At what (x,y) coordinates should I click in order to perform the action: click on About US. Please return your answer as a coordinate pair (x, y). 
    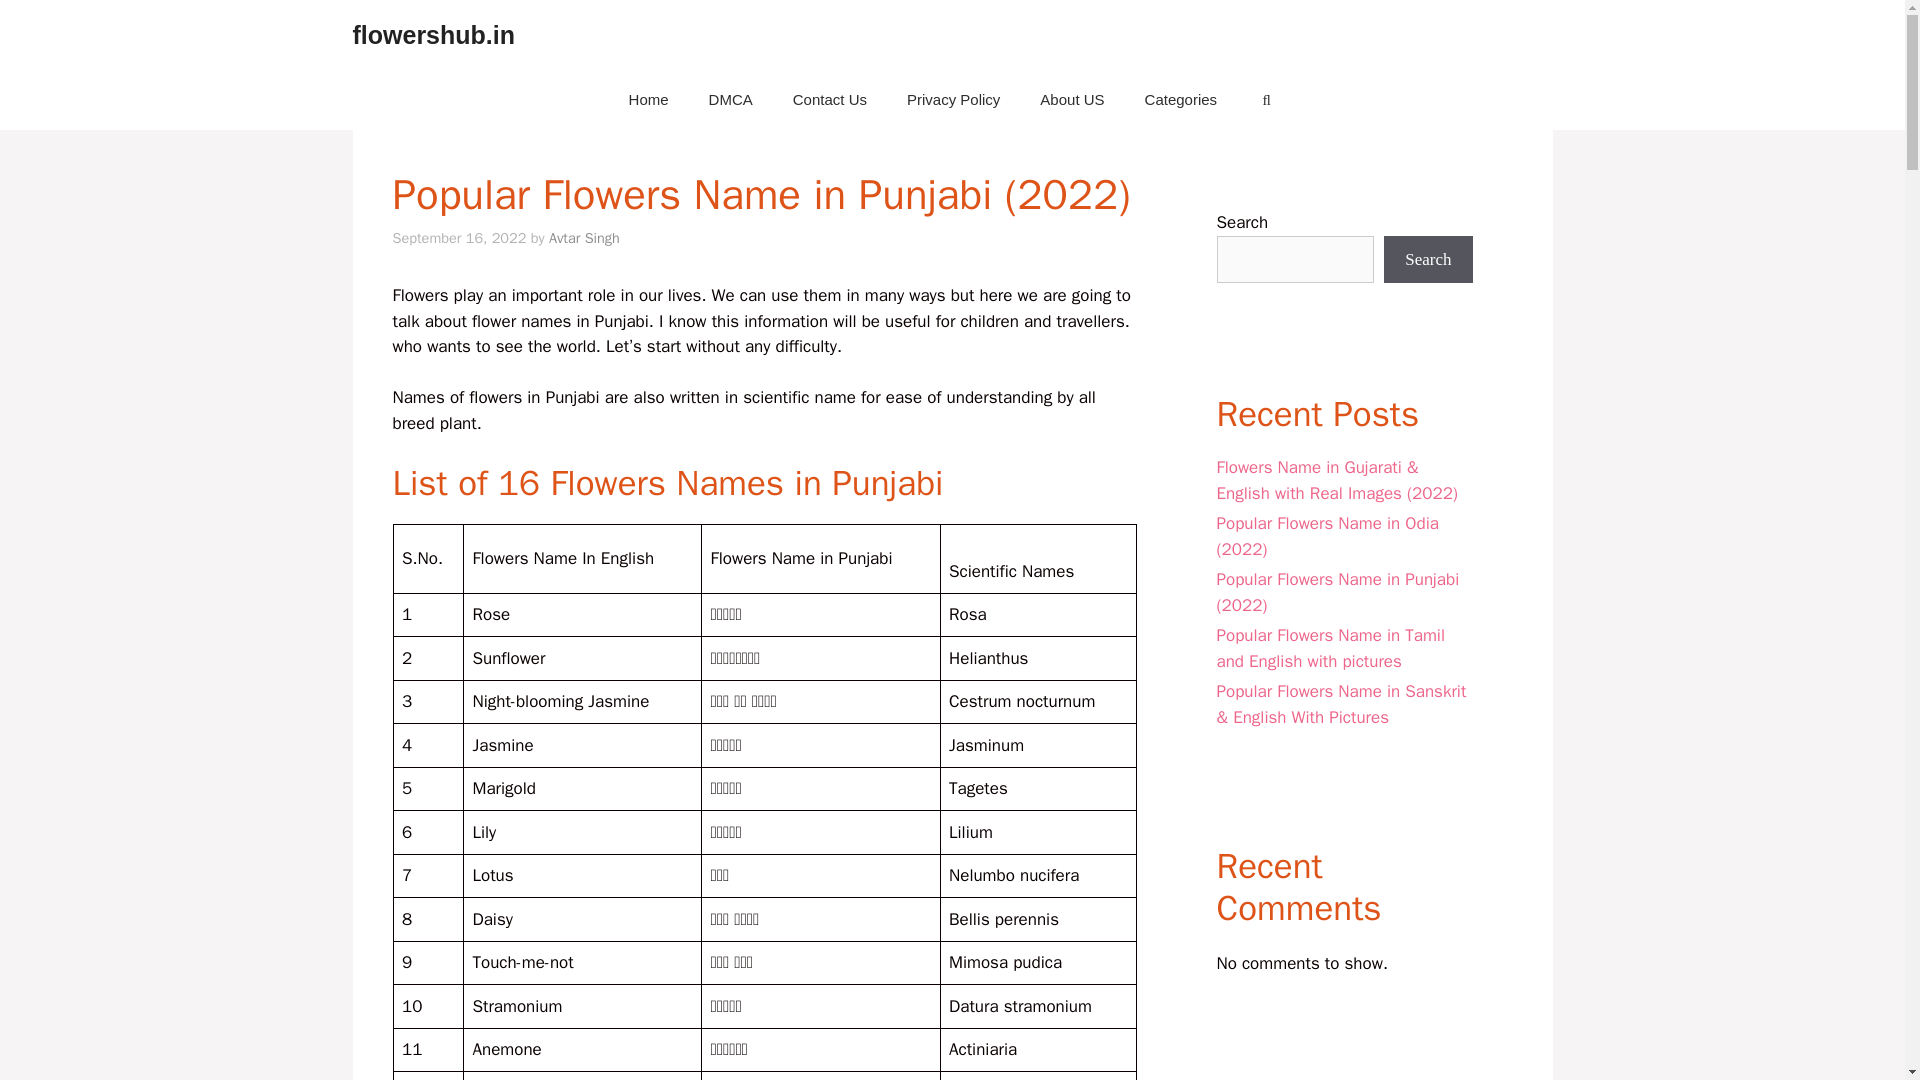
    Looking at the image, I should click on (1071, 100).